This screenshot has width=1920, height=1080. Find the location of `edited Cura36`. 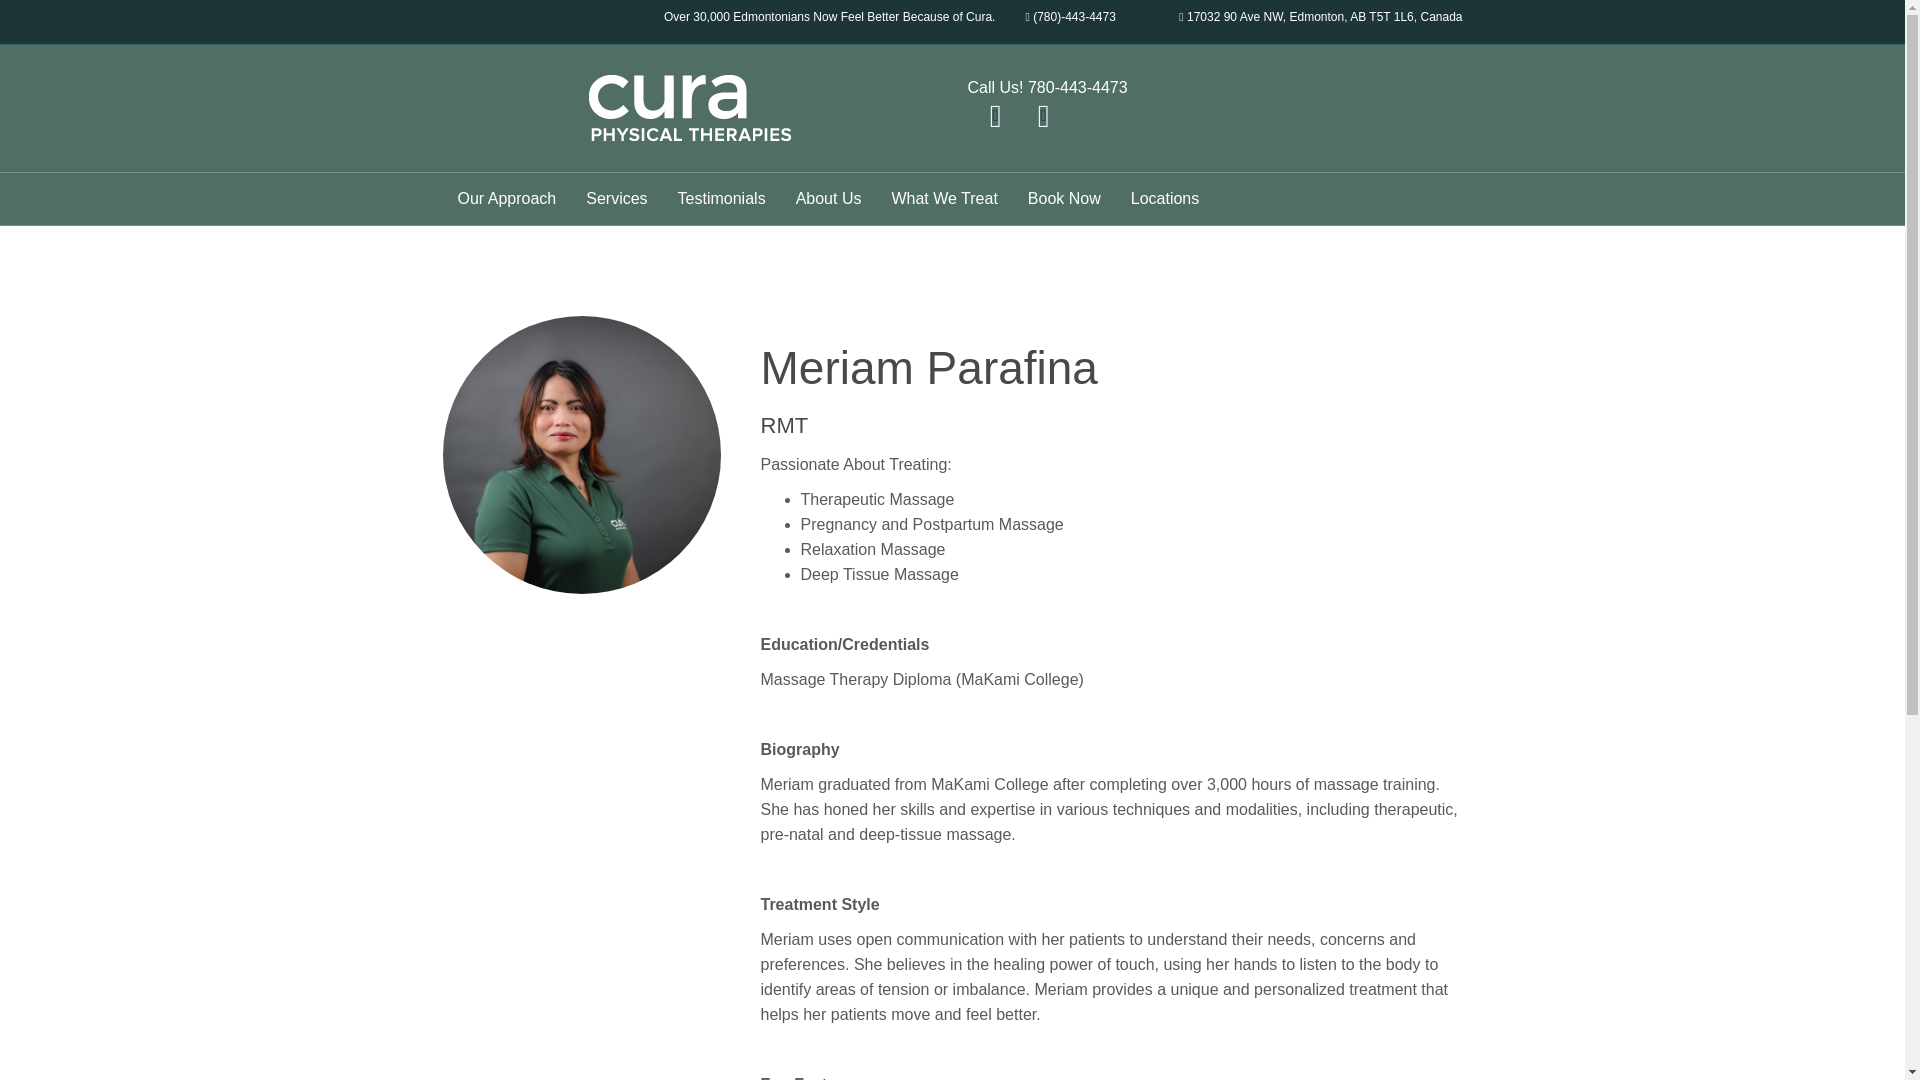

edited Cura36 is located at coordinates (580, 455).